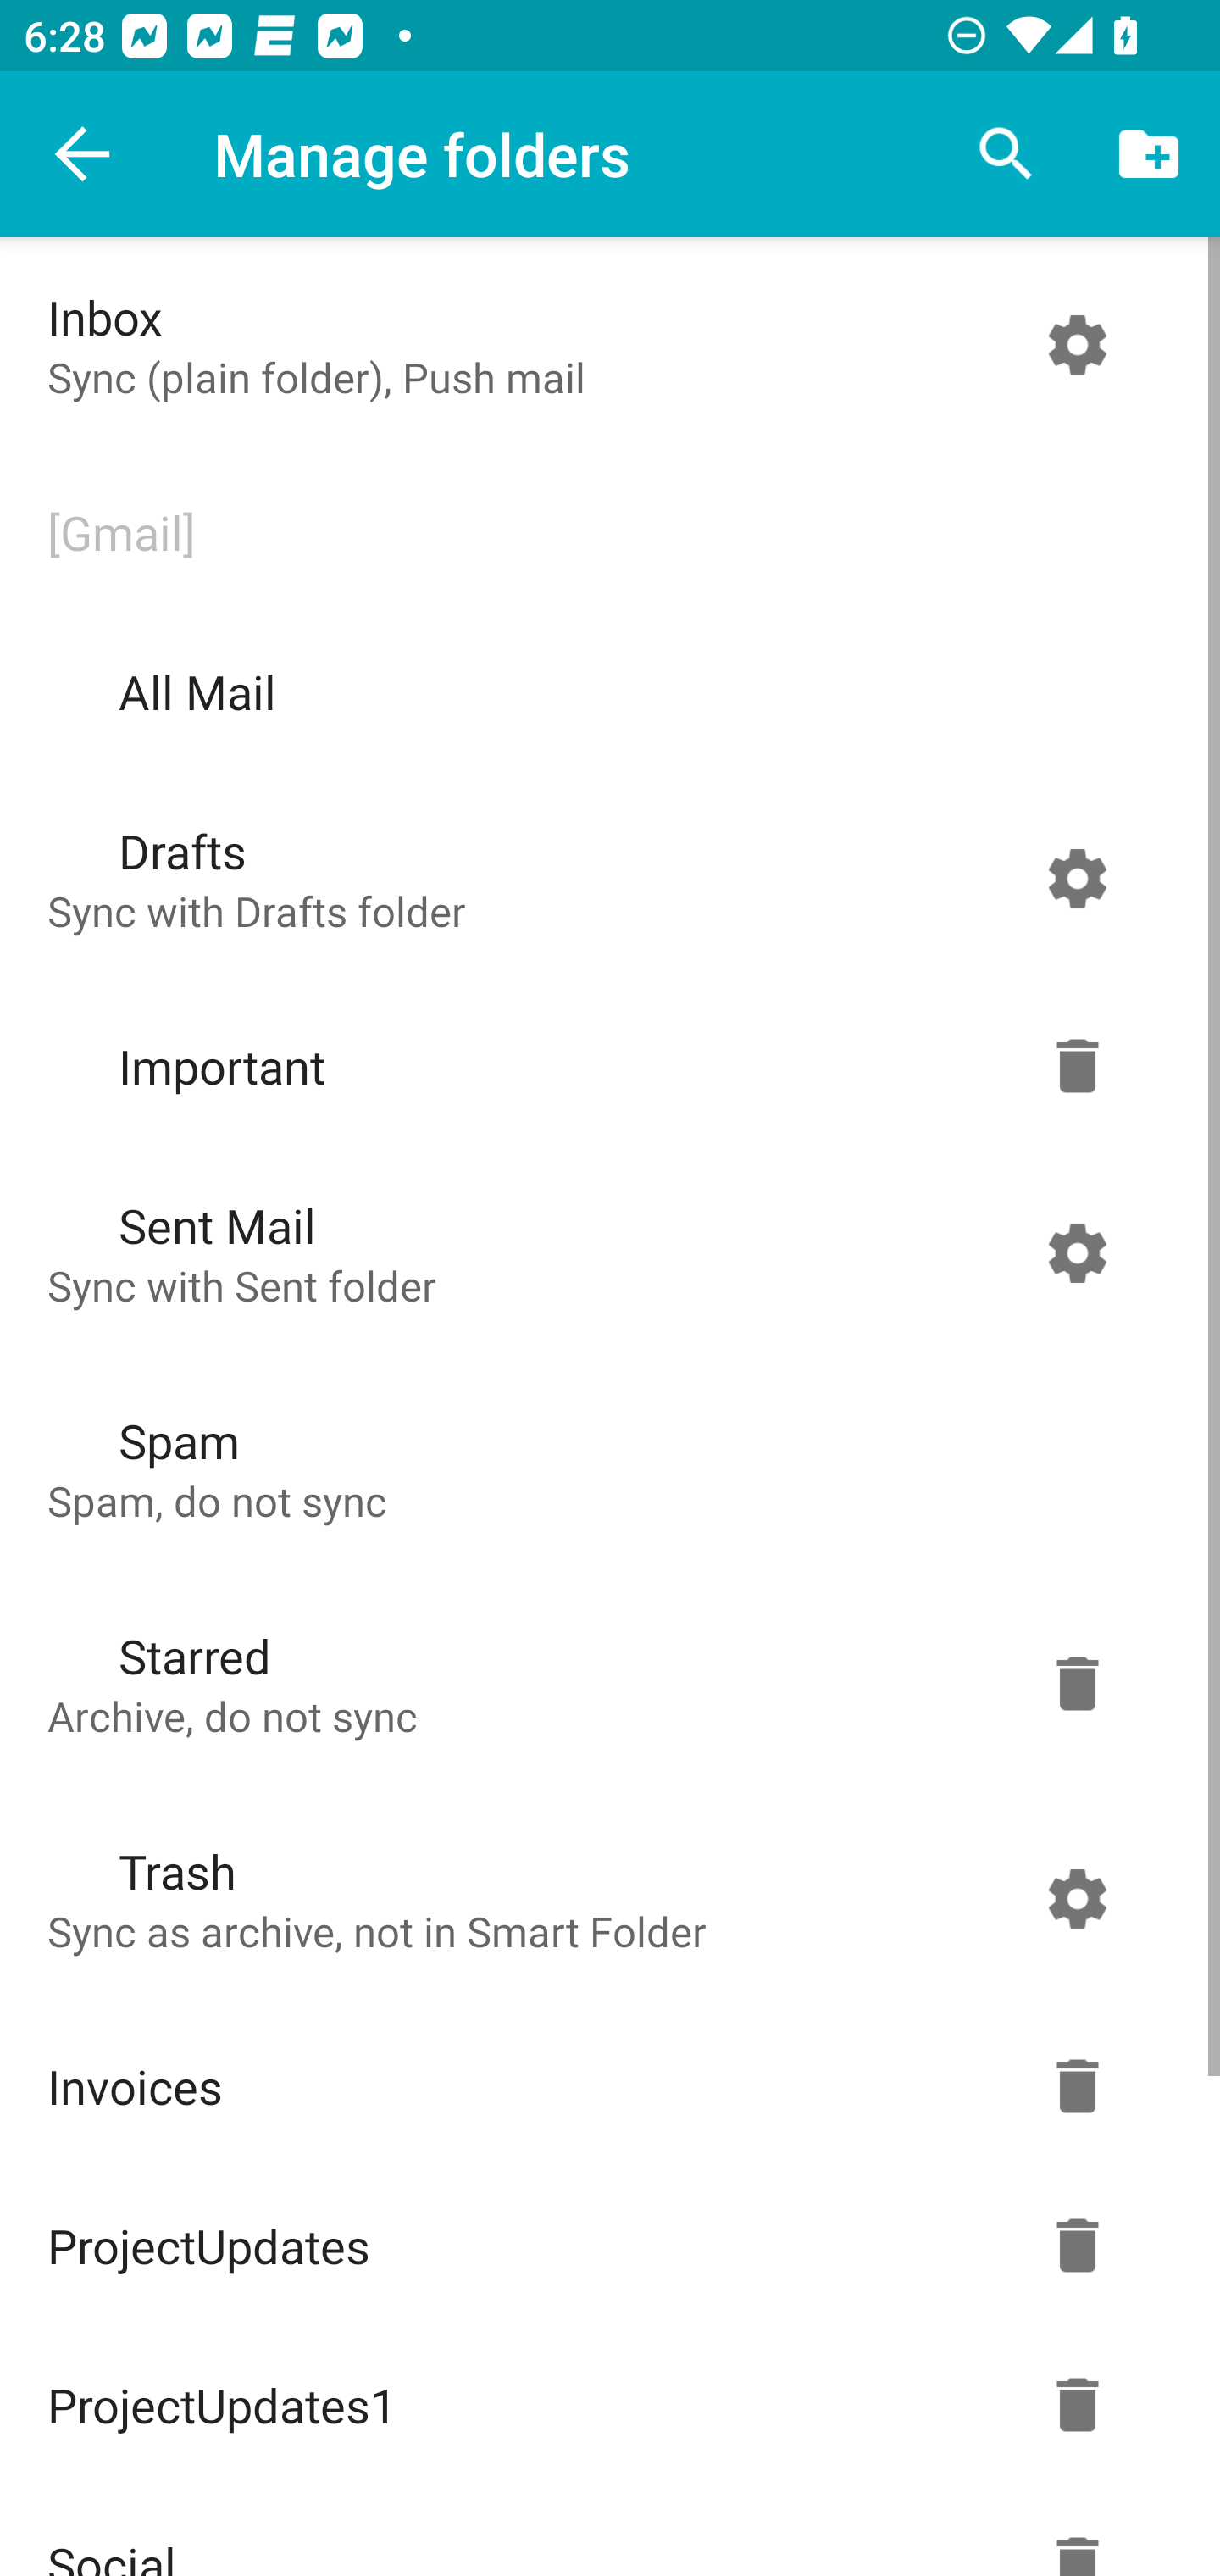 This screenshot has width=1220, height=2576. What do you see at coordinates (1006, 154) in the screenshot?
I see `Search folders` at bounding box center [1006, 154].